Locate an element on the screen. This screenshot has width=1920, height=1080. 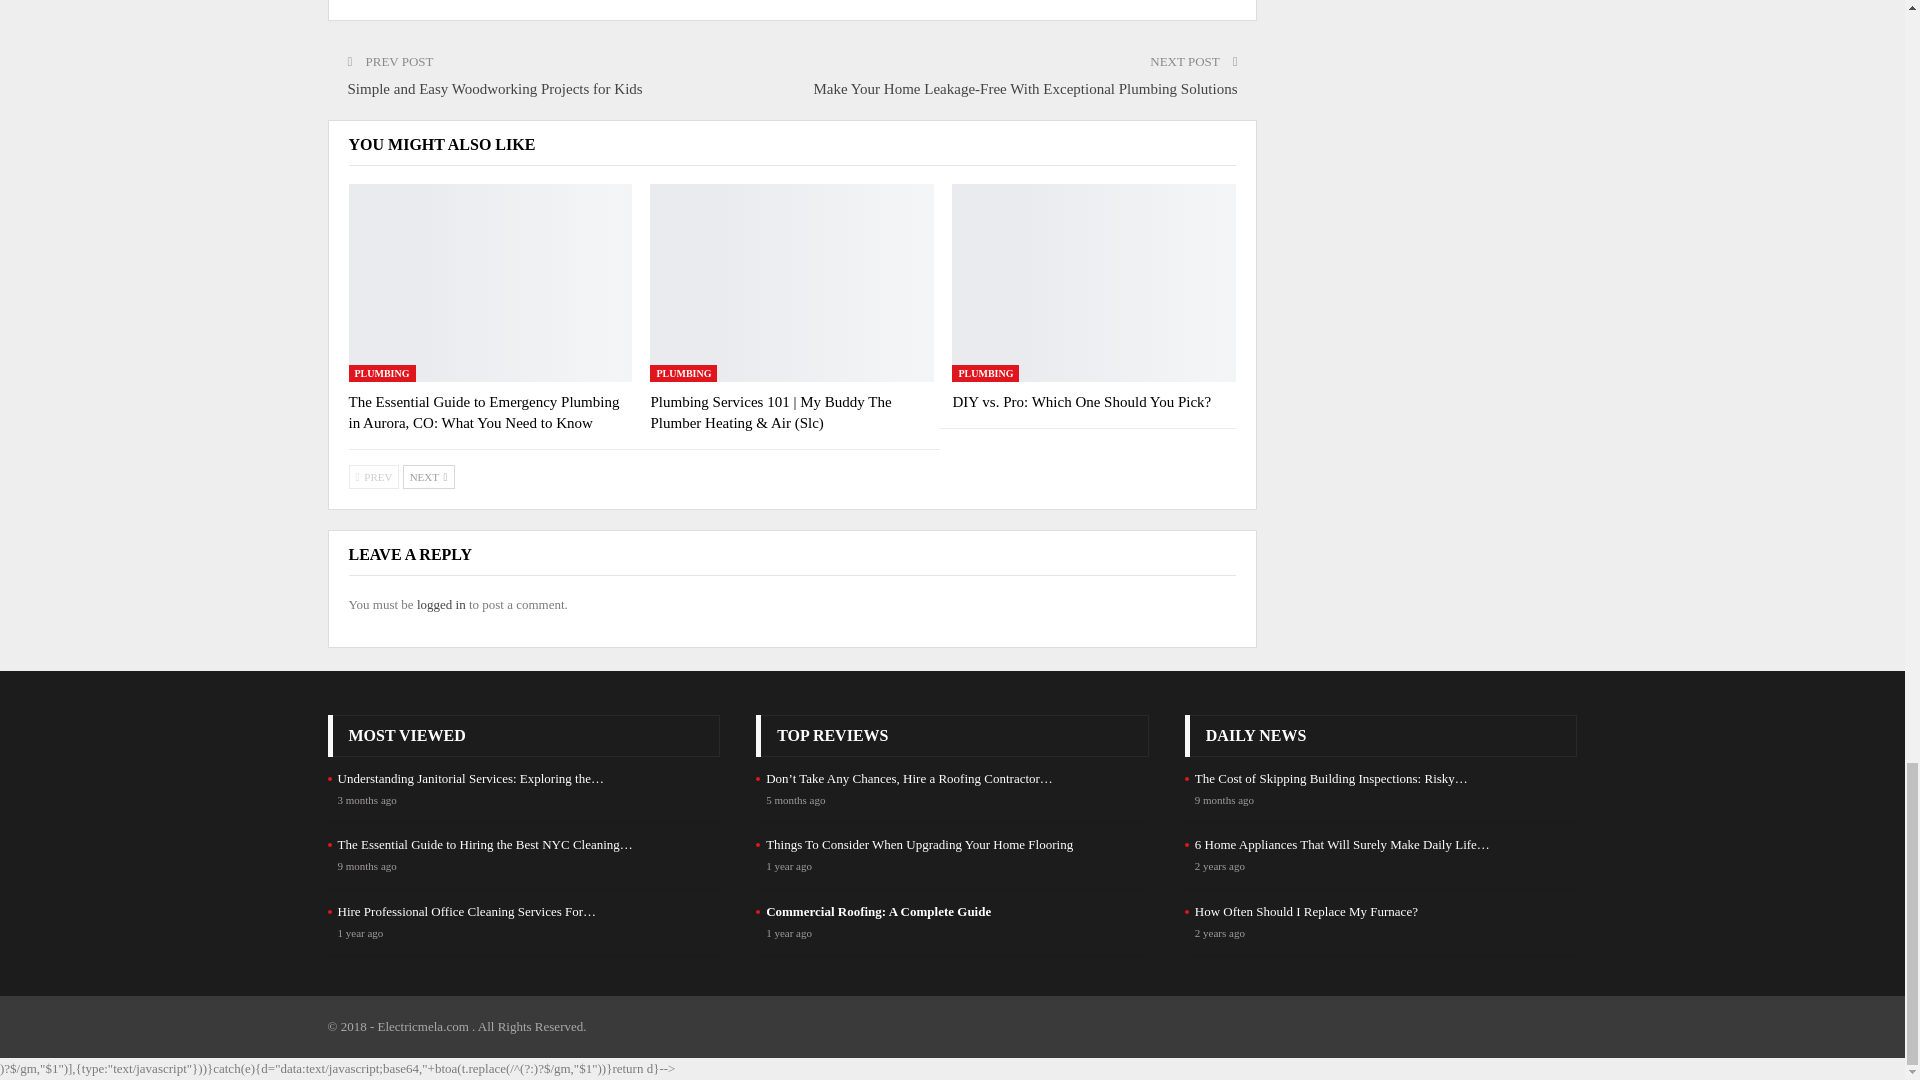
PLUMBING is located at coordinates (683, 374).